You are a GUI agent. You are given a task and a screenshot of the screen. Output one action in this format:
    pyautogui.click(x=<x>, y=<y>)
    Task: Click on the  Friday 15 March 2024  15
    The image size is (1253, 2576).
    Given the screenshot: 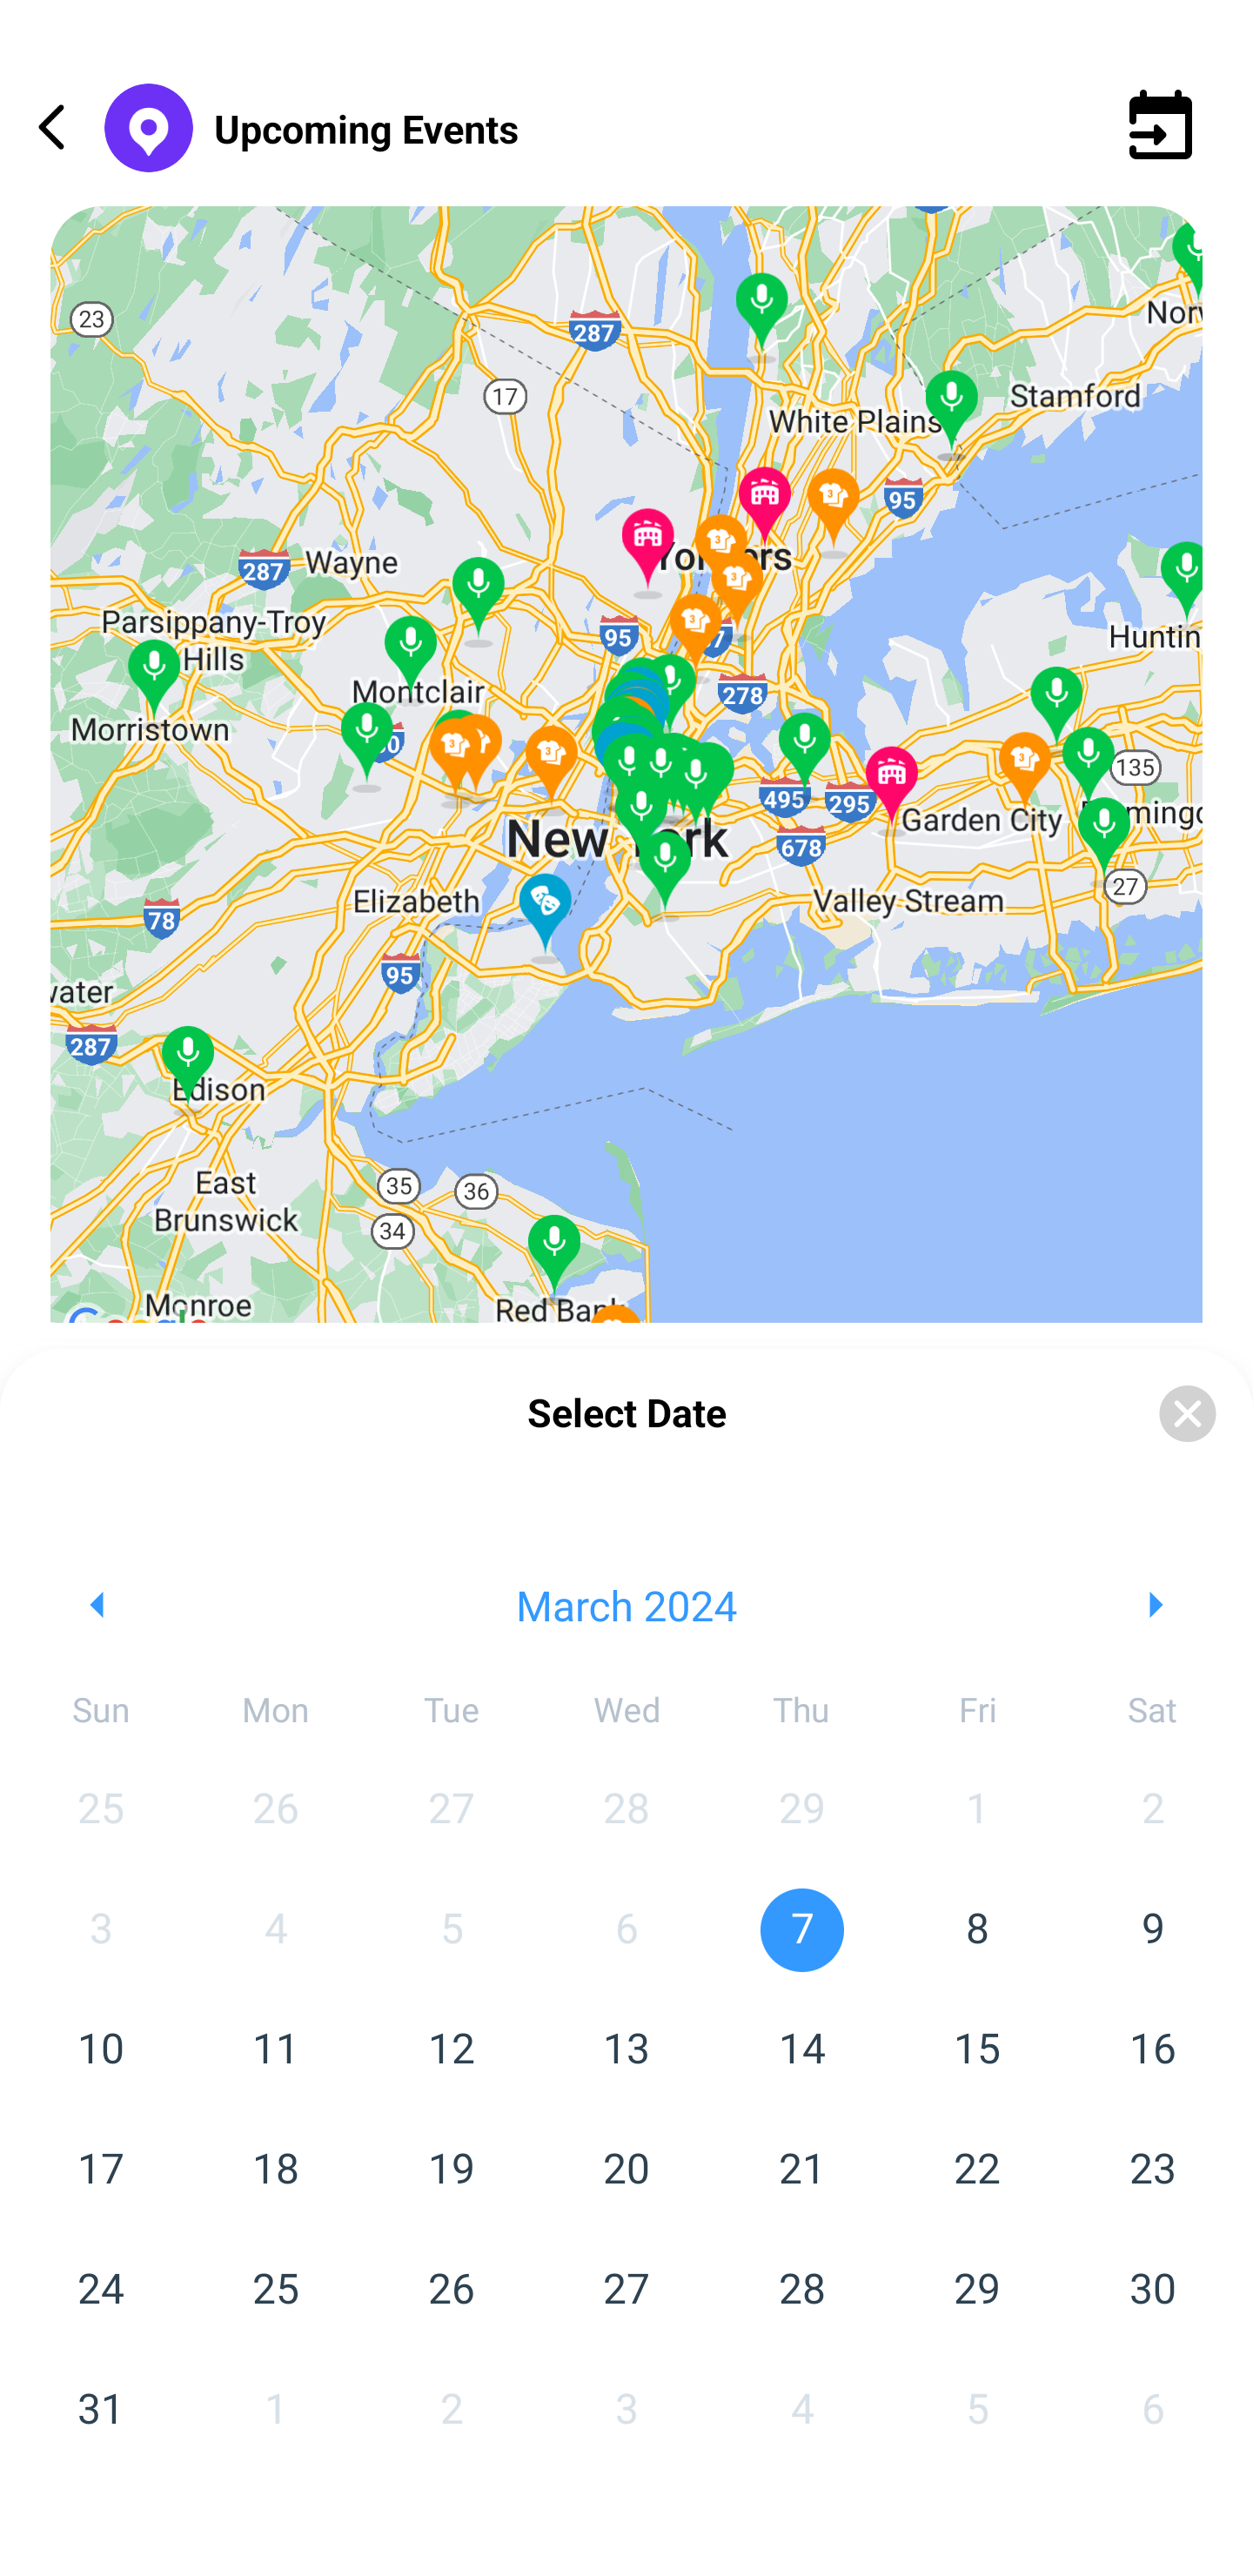 What is the action you would take?
    pyautogui.click(x=976, y=2050)
    